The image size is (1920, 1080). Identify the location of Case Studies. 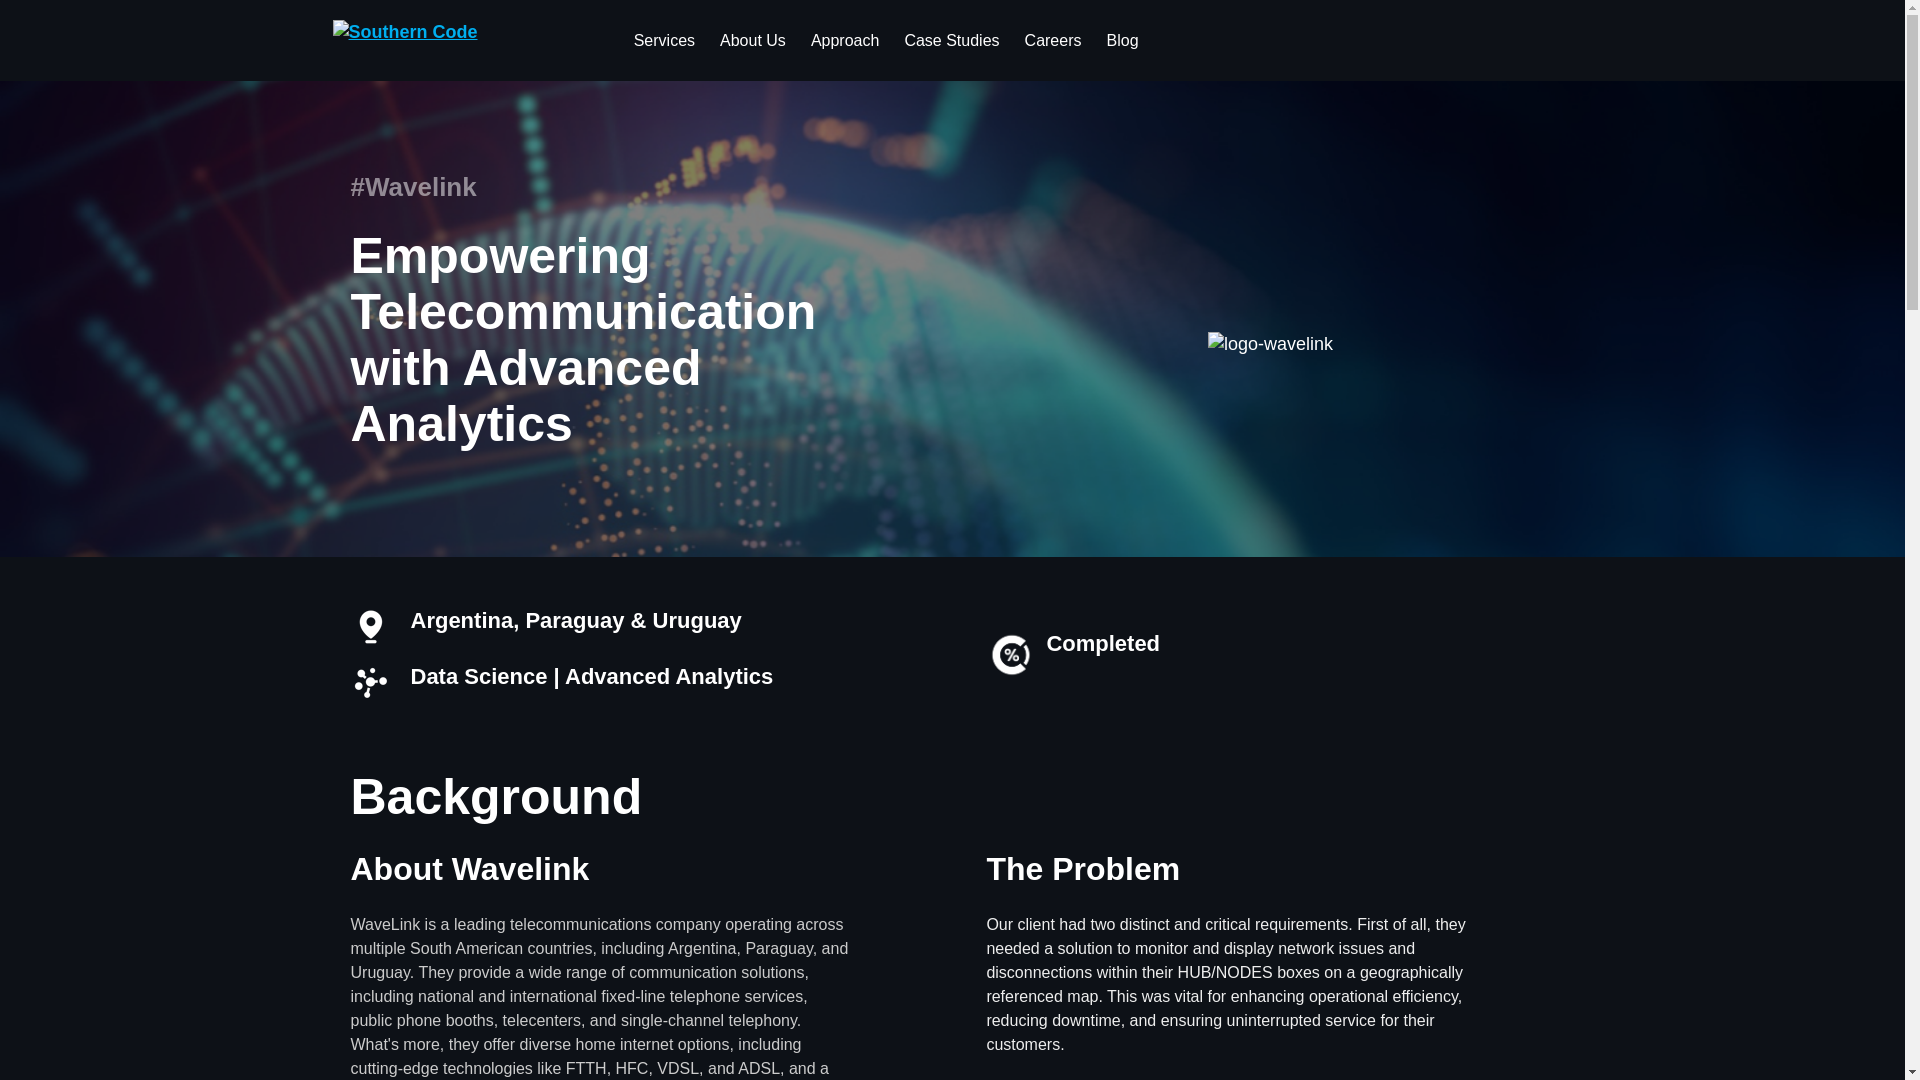
(952, 40).